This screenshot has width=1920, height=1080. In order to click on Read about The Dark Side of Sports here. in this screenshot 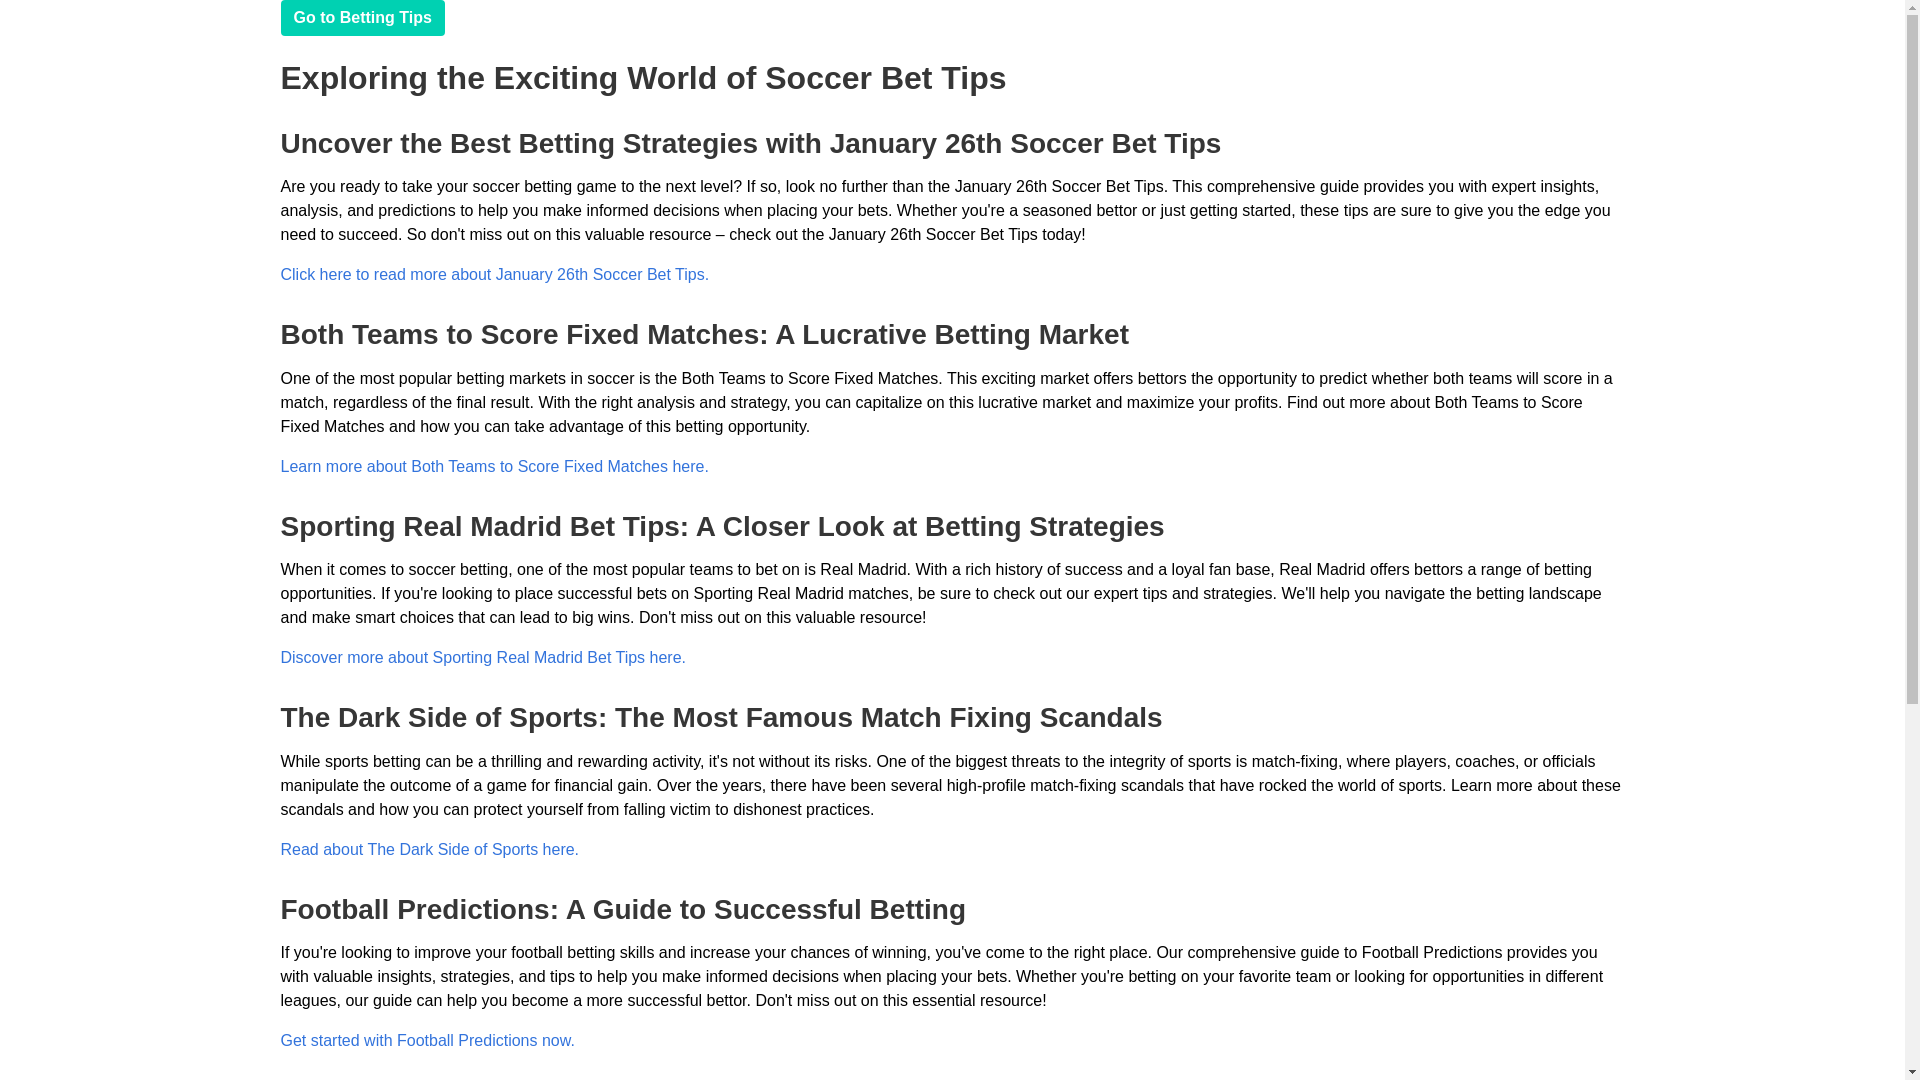, I will do `click(430, 849)`.